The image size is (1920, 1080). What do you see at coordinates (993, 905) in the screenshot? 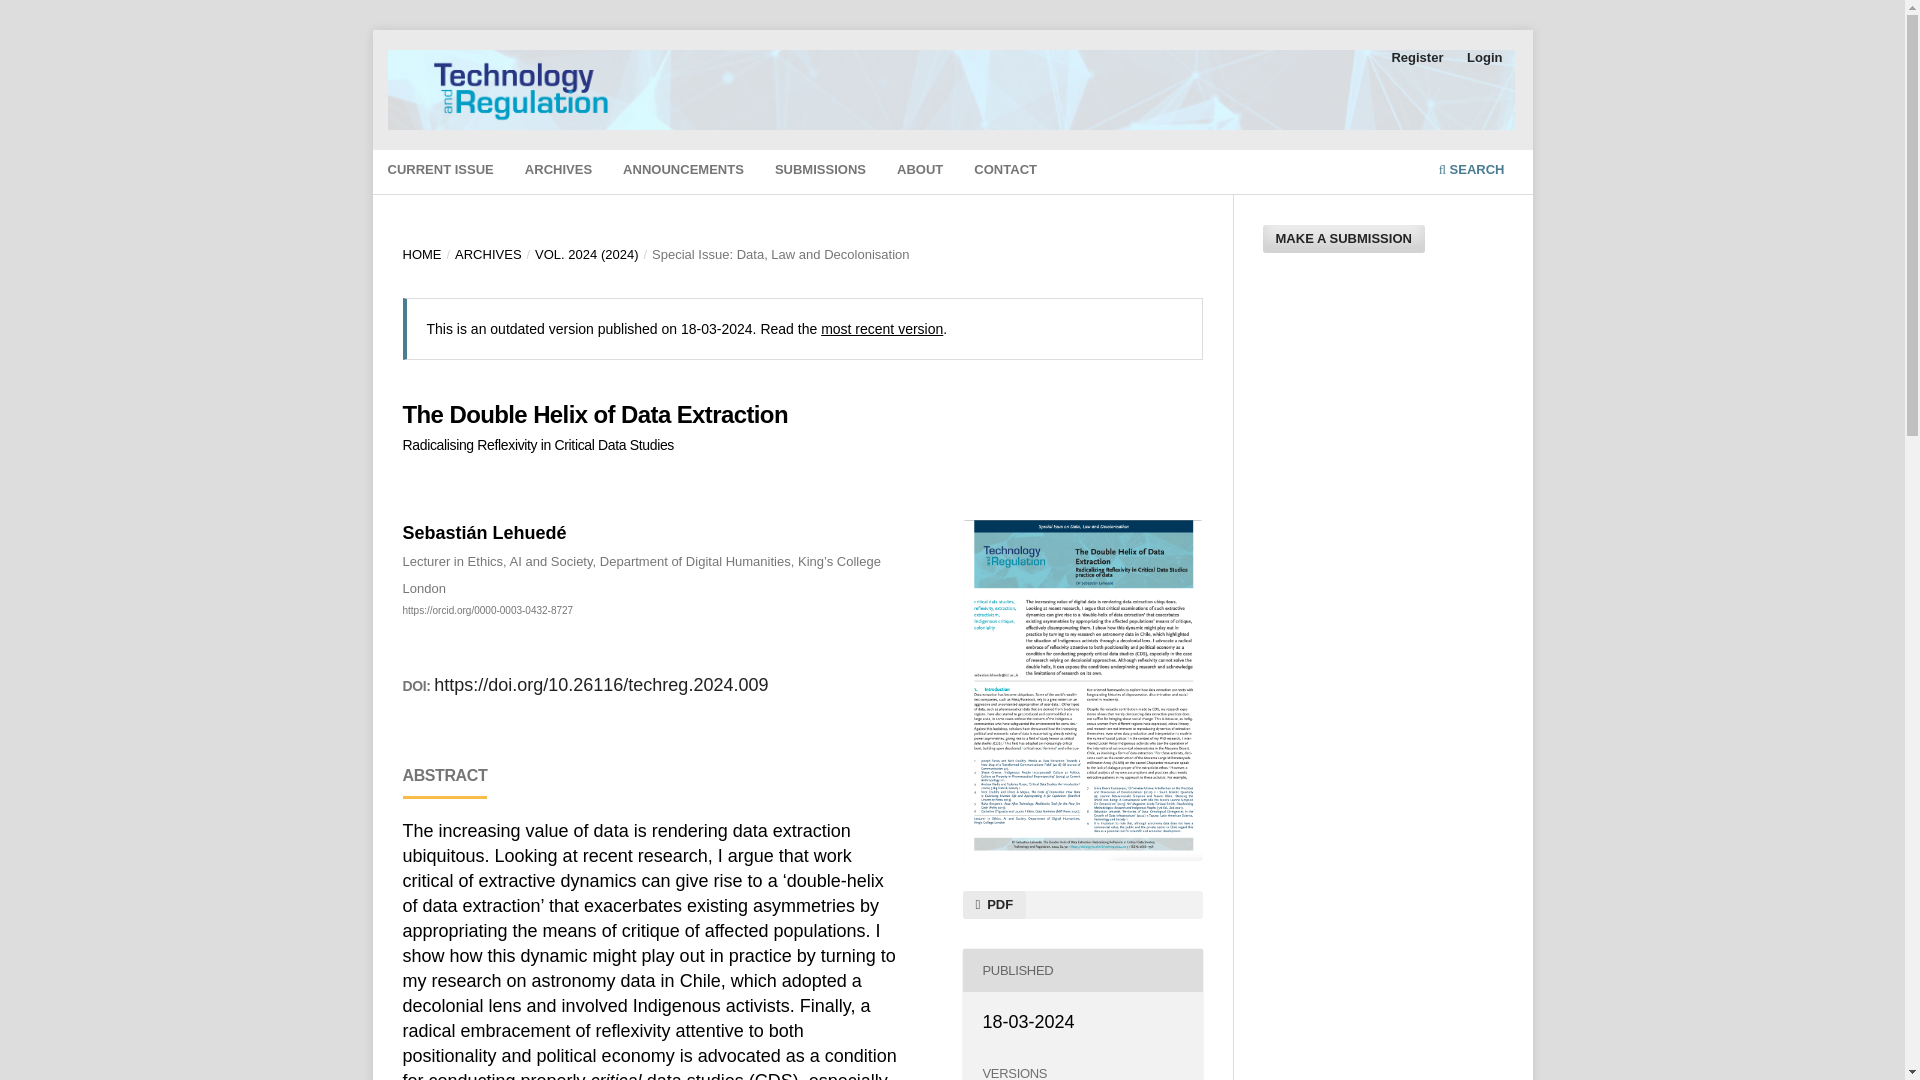
I see `PDF` at bounding box center [993, 905].